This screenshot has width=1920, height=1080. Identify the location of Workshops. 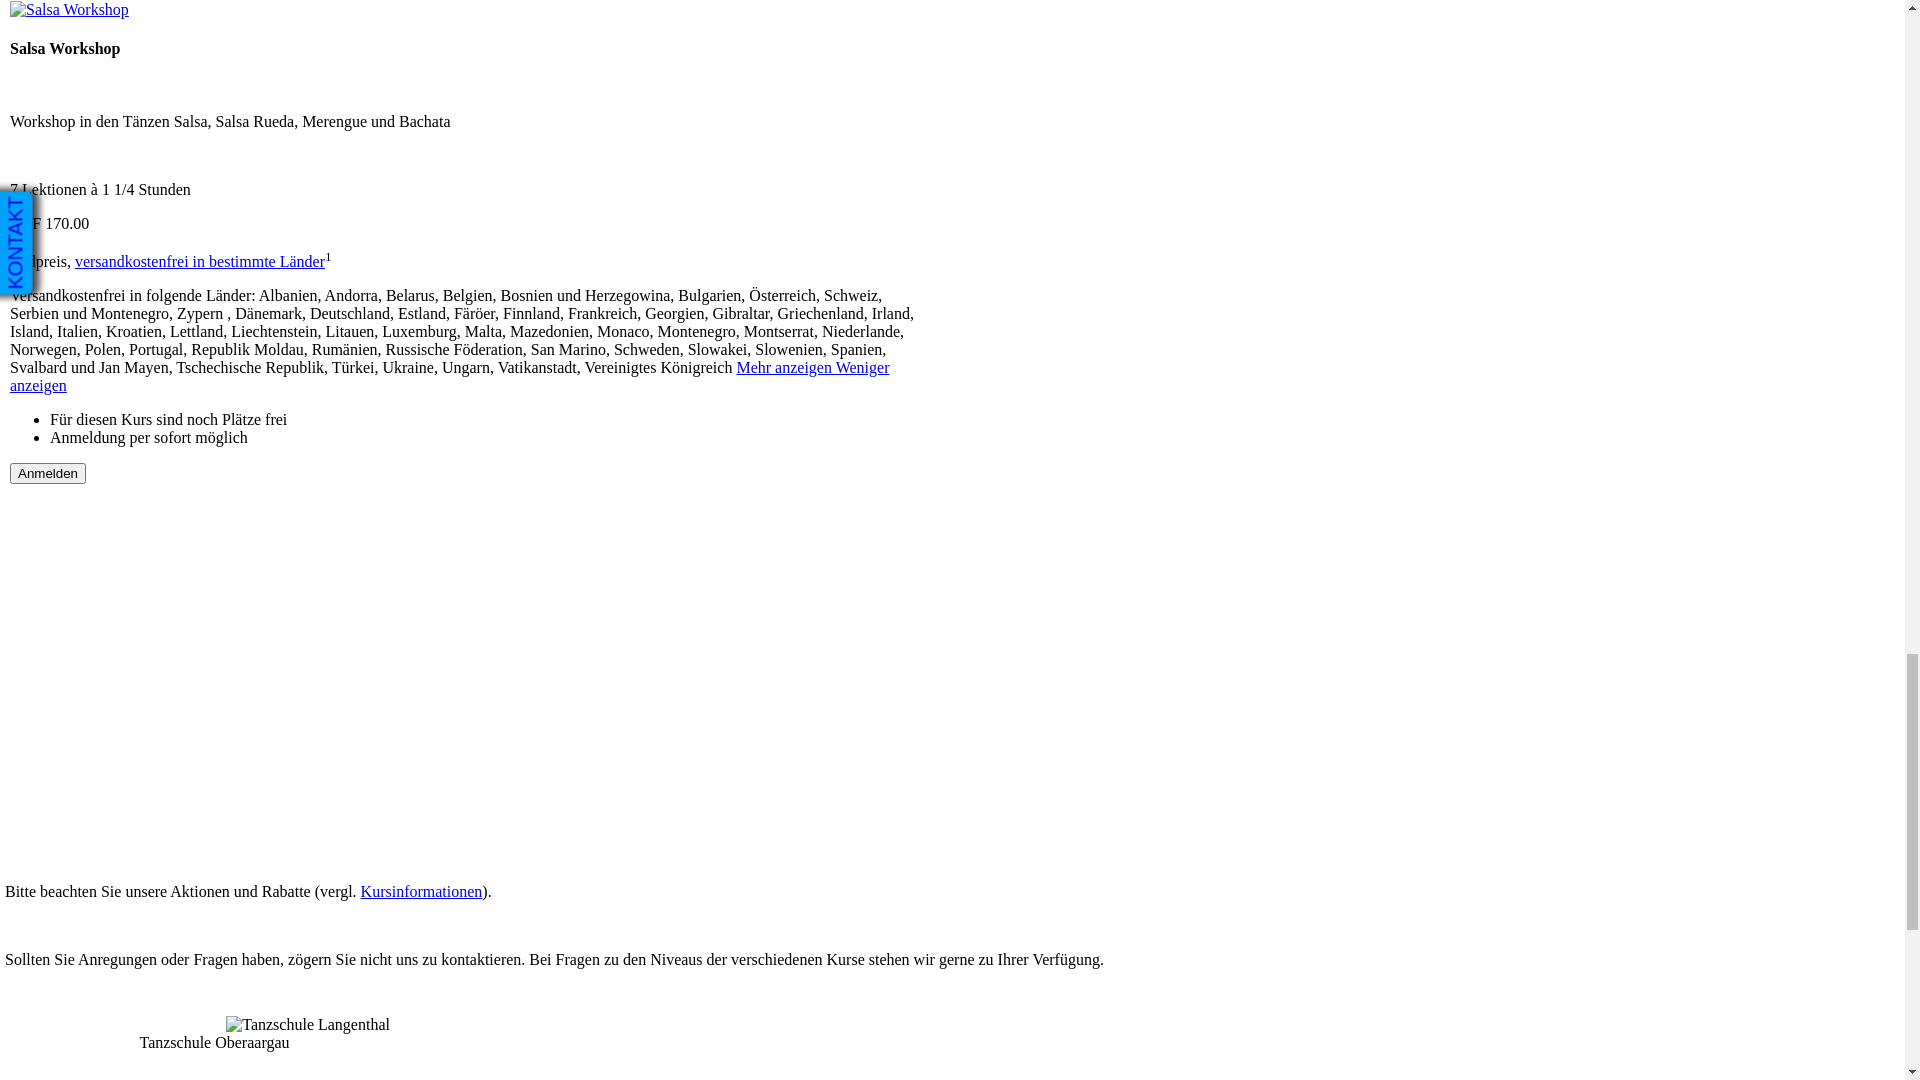
(116, 206).